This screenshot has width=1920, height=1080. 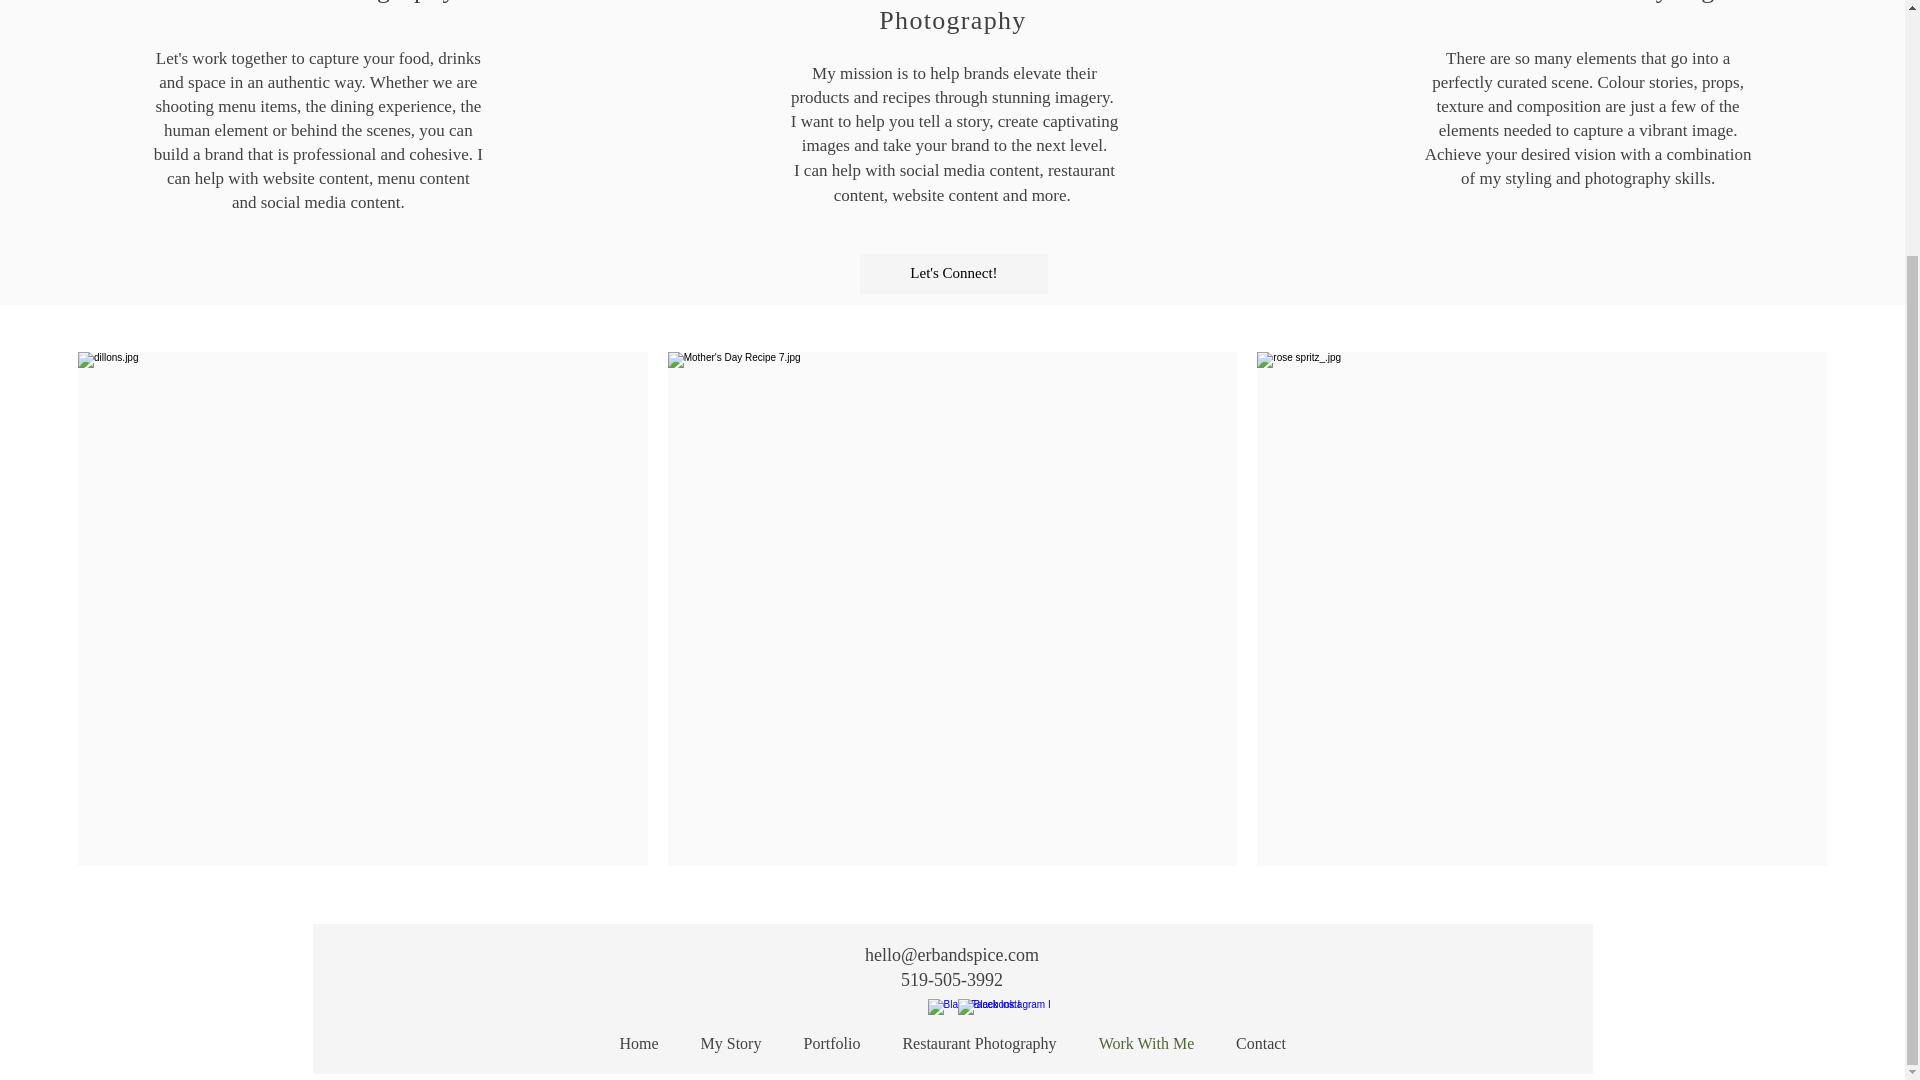 What do you see at coordinates (954, 273) in the screenshot?
I see `Let's Connect!` at bounding box center [954, 273].